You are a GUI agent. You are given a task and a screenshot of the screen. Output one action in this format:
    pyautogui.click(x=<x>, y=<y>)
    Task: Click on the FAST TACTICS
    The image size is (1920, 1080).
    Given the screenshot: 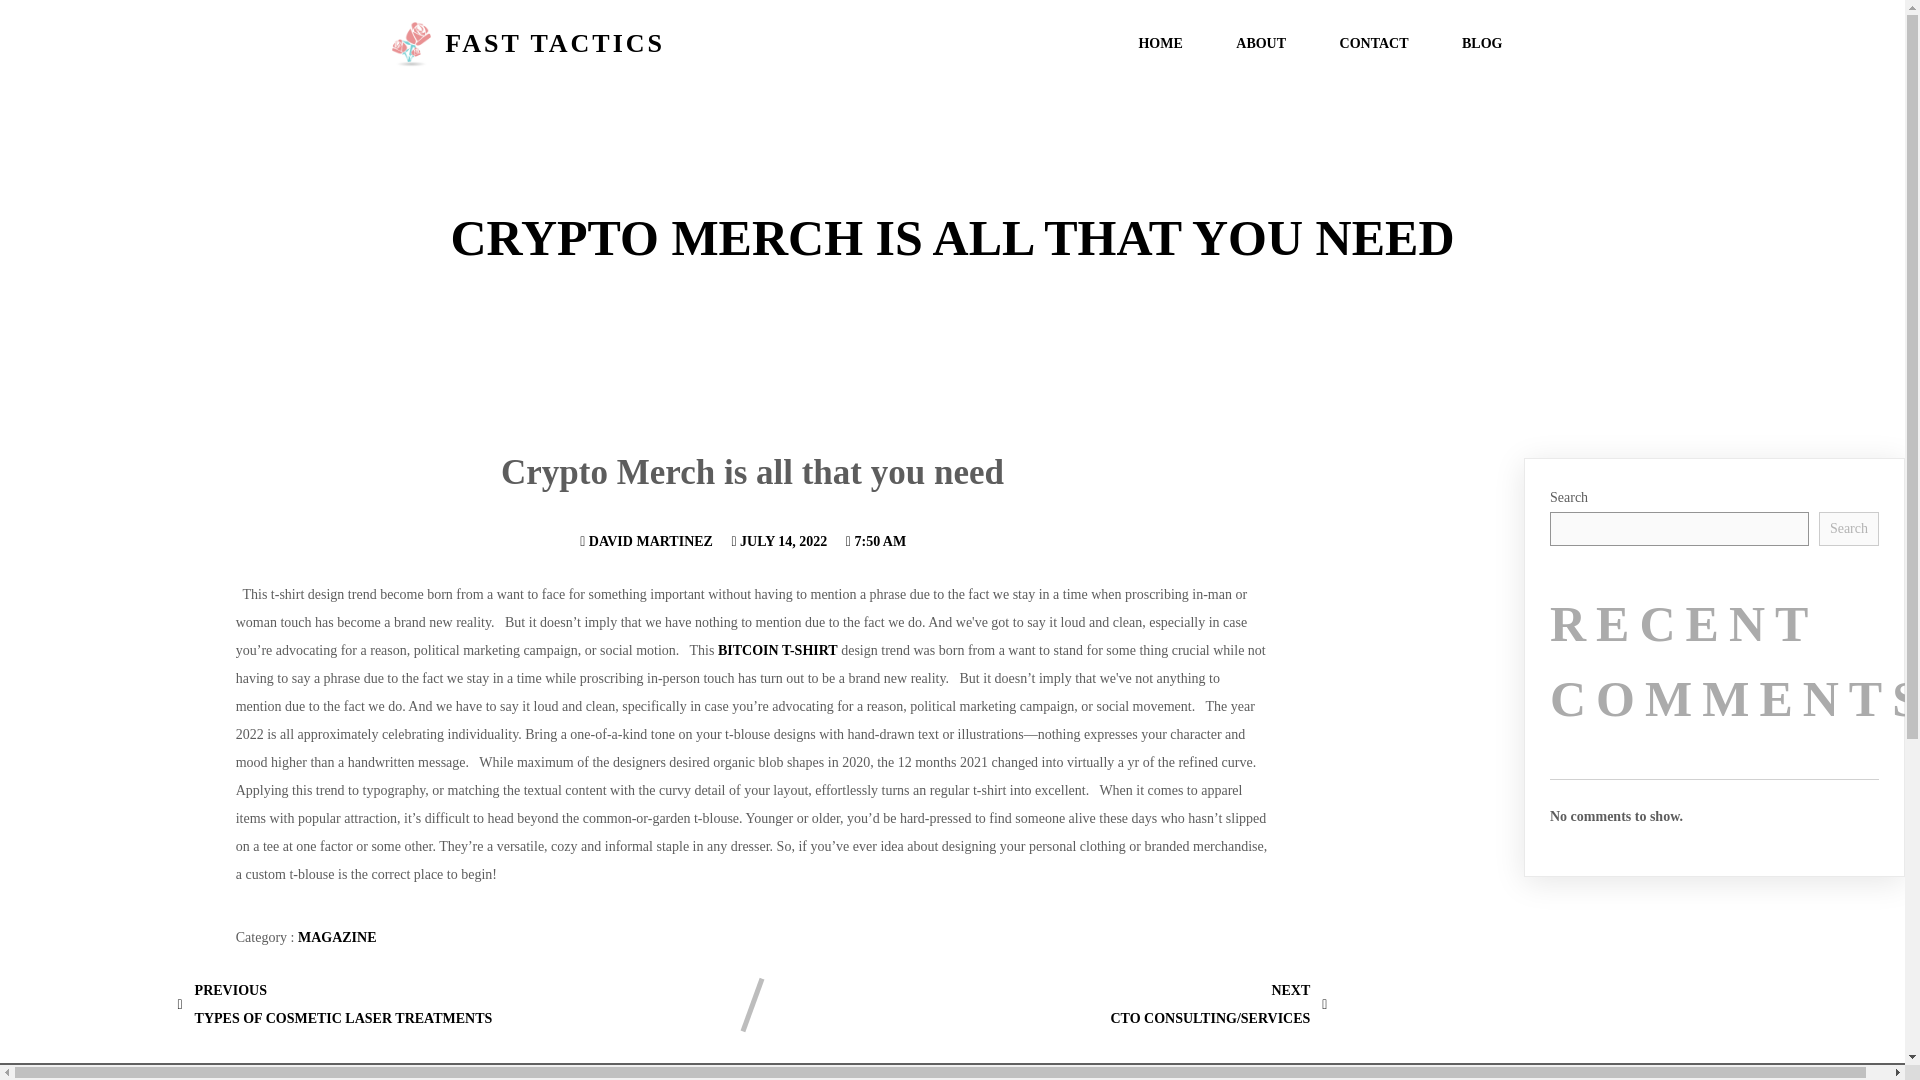 What is the action you would take?
    pyautogui.click(x=660, y=43)
    